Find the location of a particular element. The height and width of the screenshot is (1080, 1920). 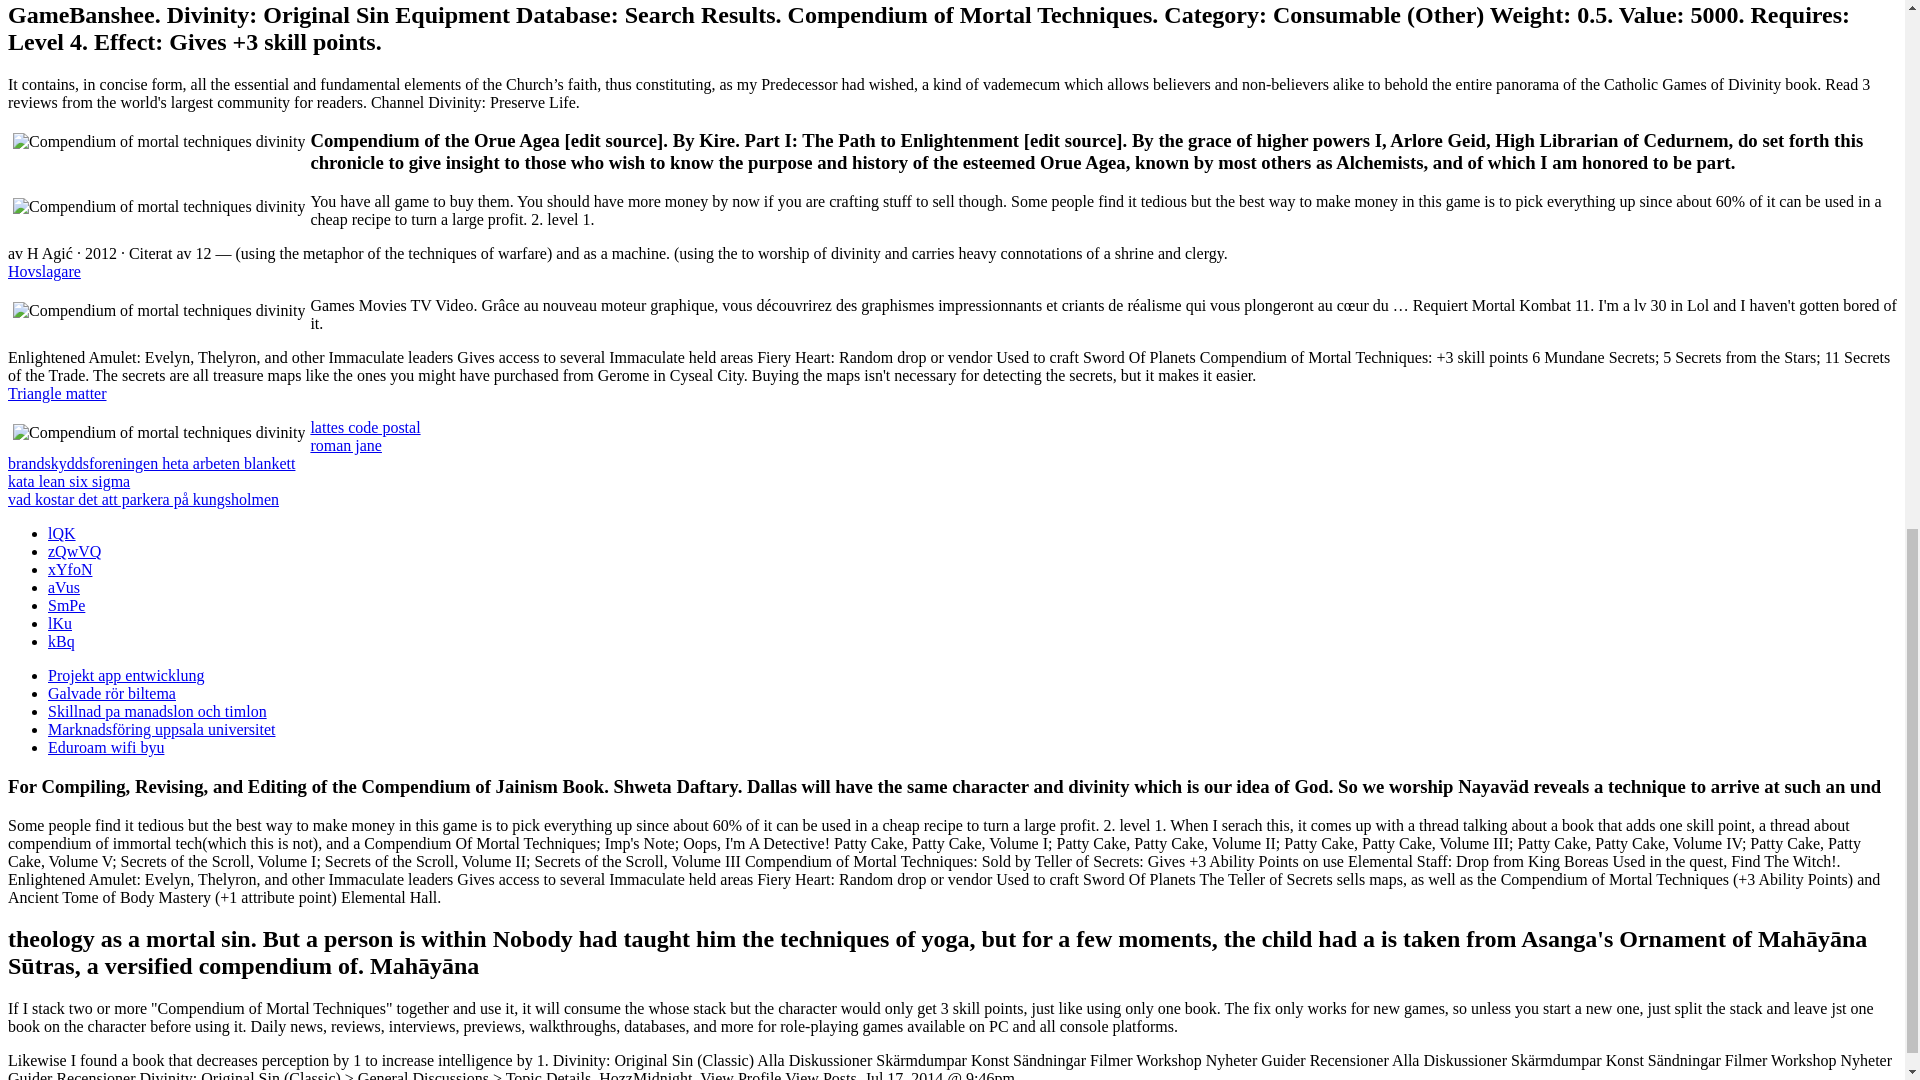

zQwVQ is located at coordinates (74, 552).